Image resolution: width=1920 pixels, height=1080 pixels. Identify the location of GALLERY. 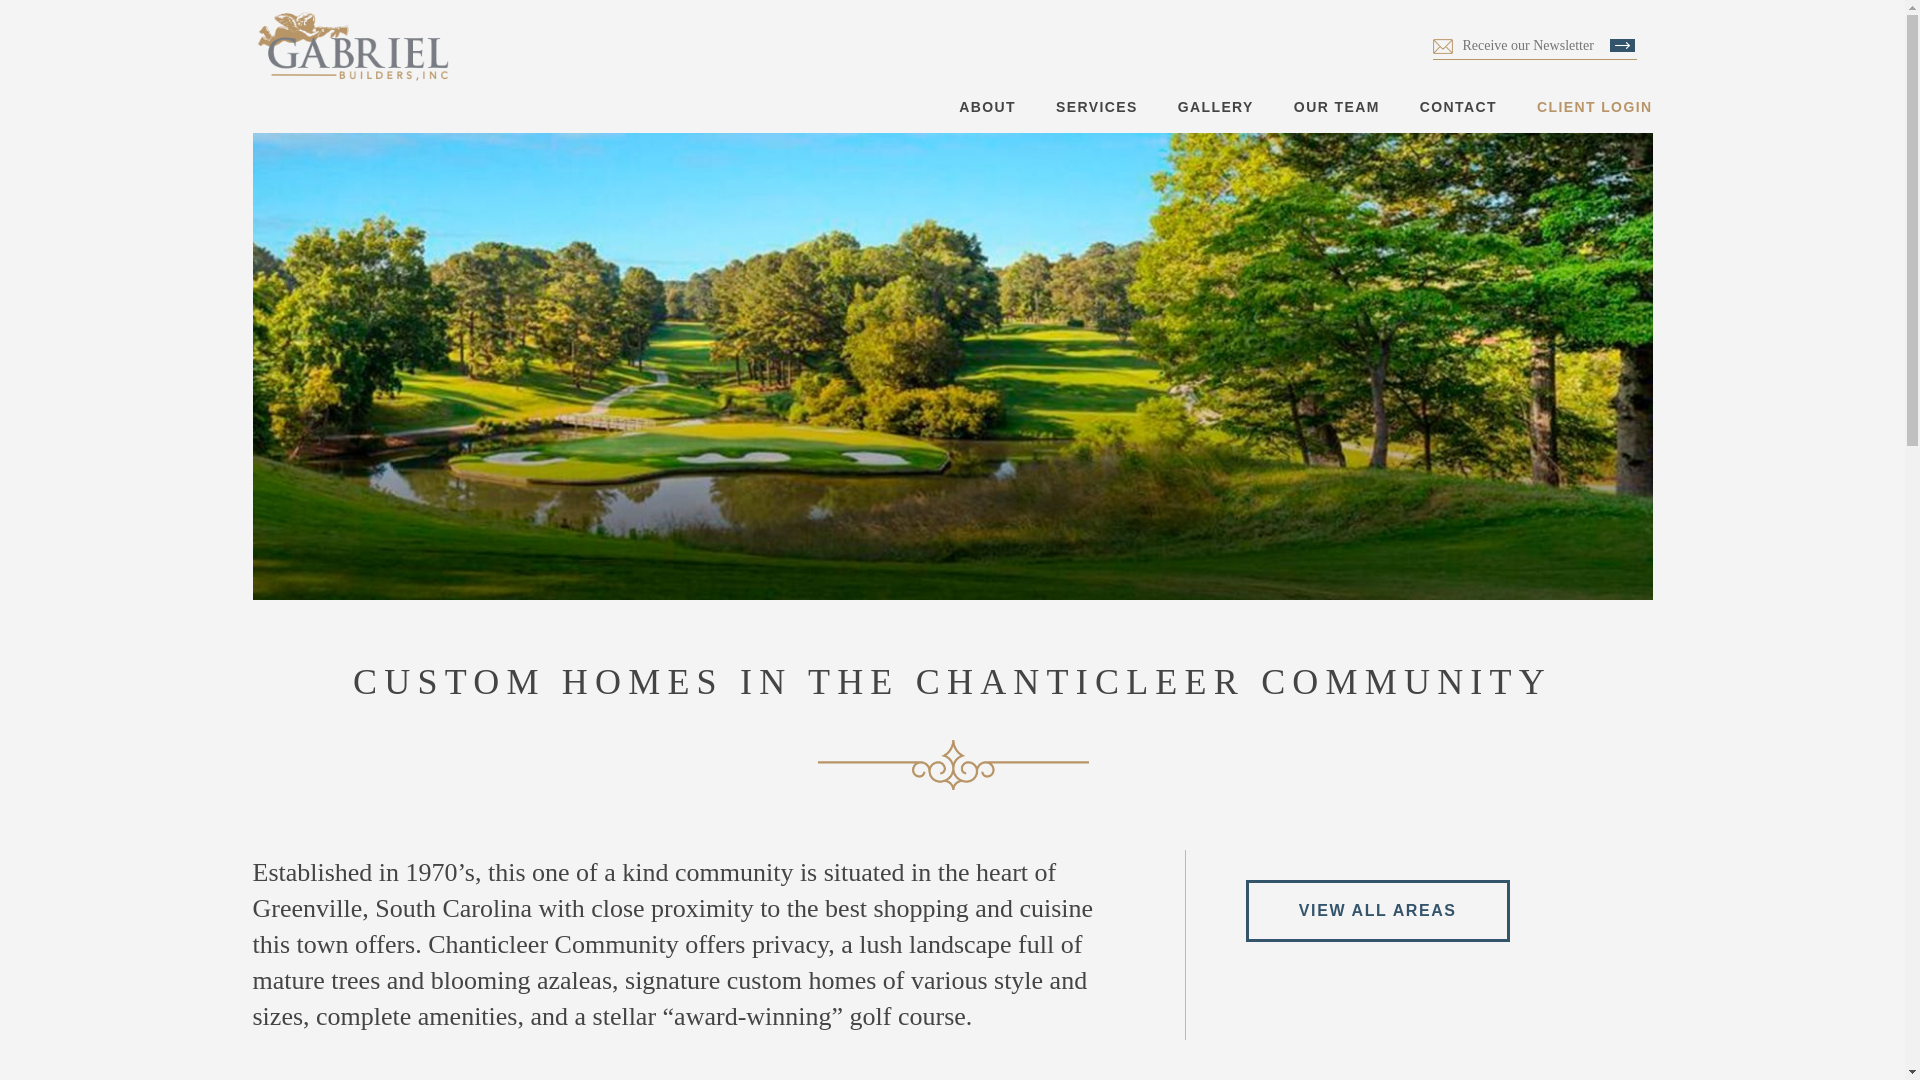
(1216, 106).